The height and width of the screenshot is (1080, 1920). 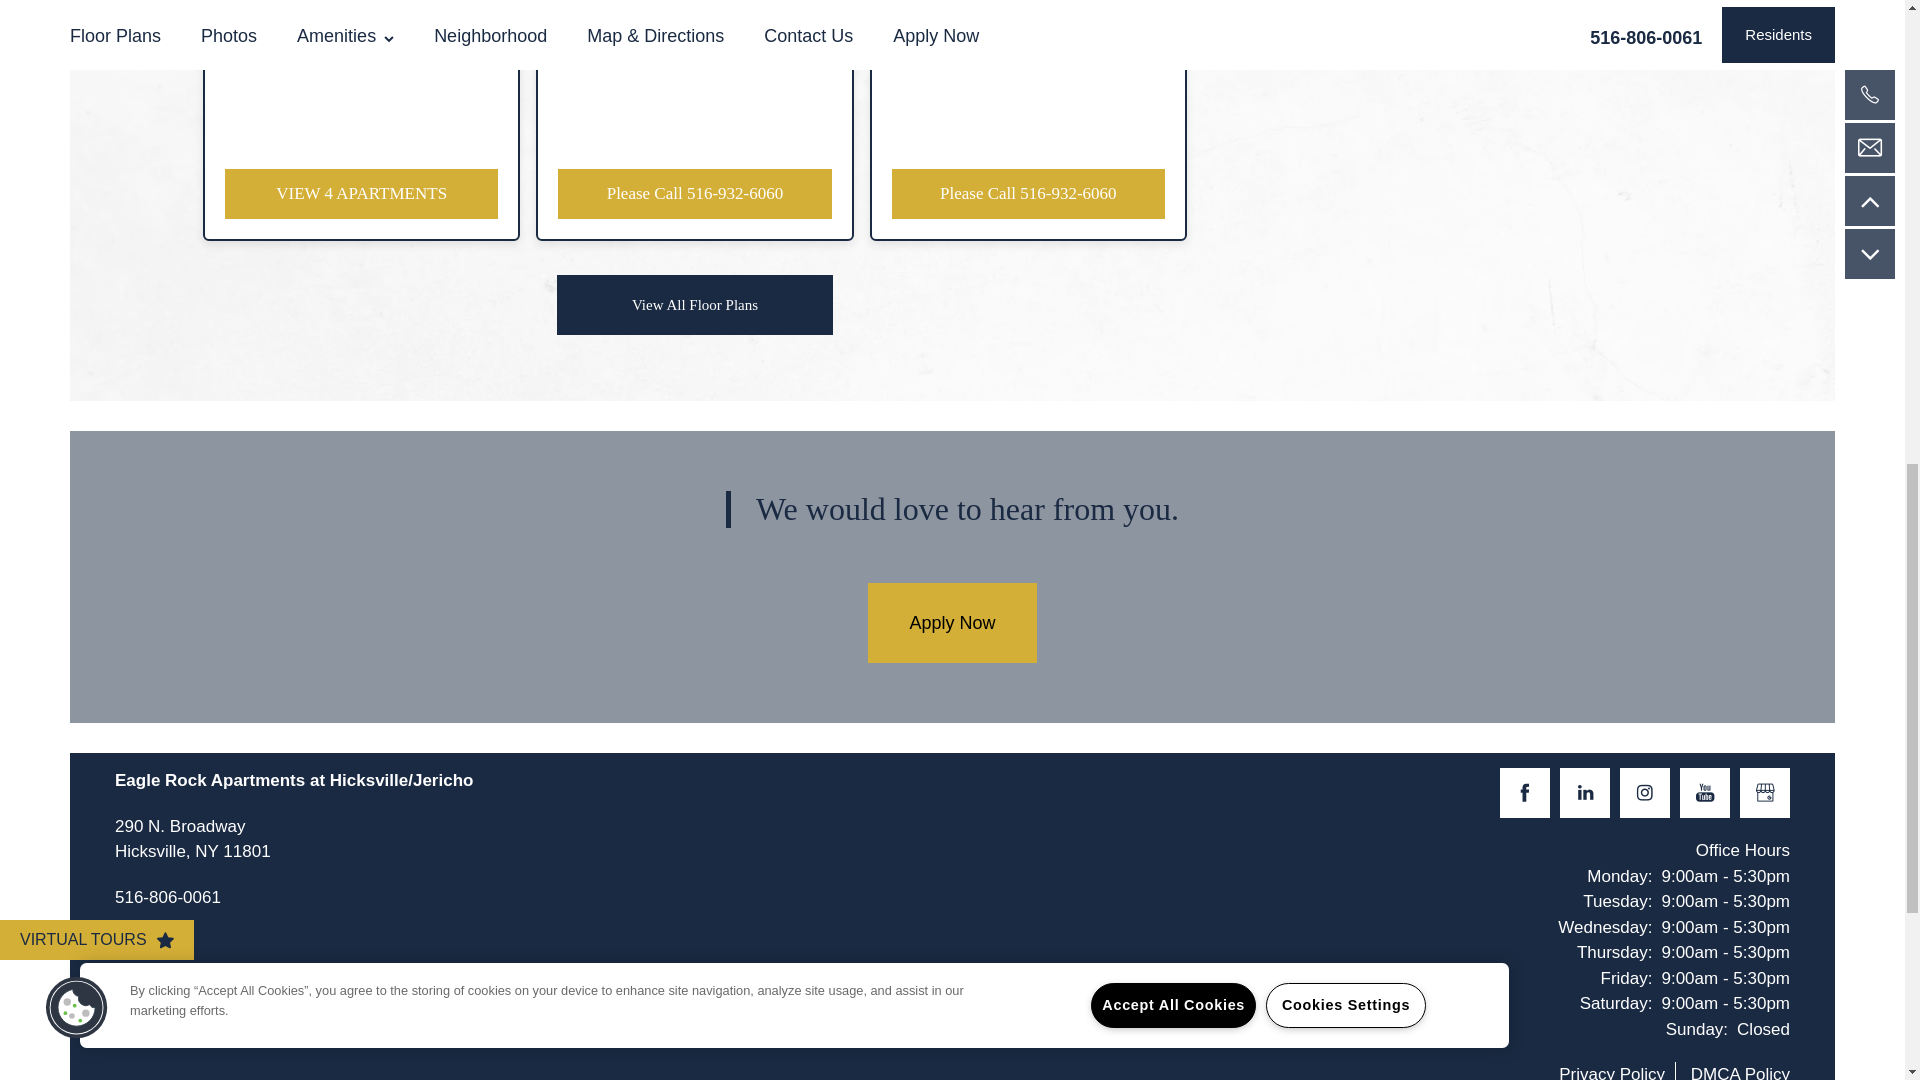 What do you see at coordinates (694, 304) in the screenshot?
I see `View All Floor Plans` at bounding box center [694, 304].